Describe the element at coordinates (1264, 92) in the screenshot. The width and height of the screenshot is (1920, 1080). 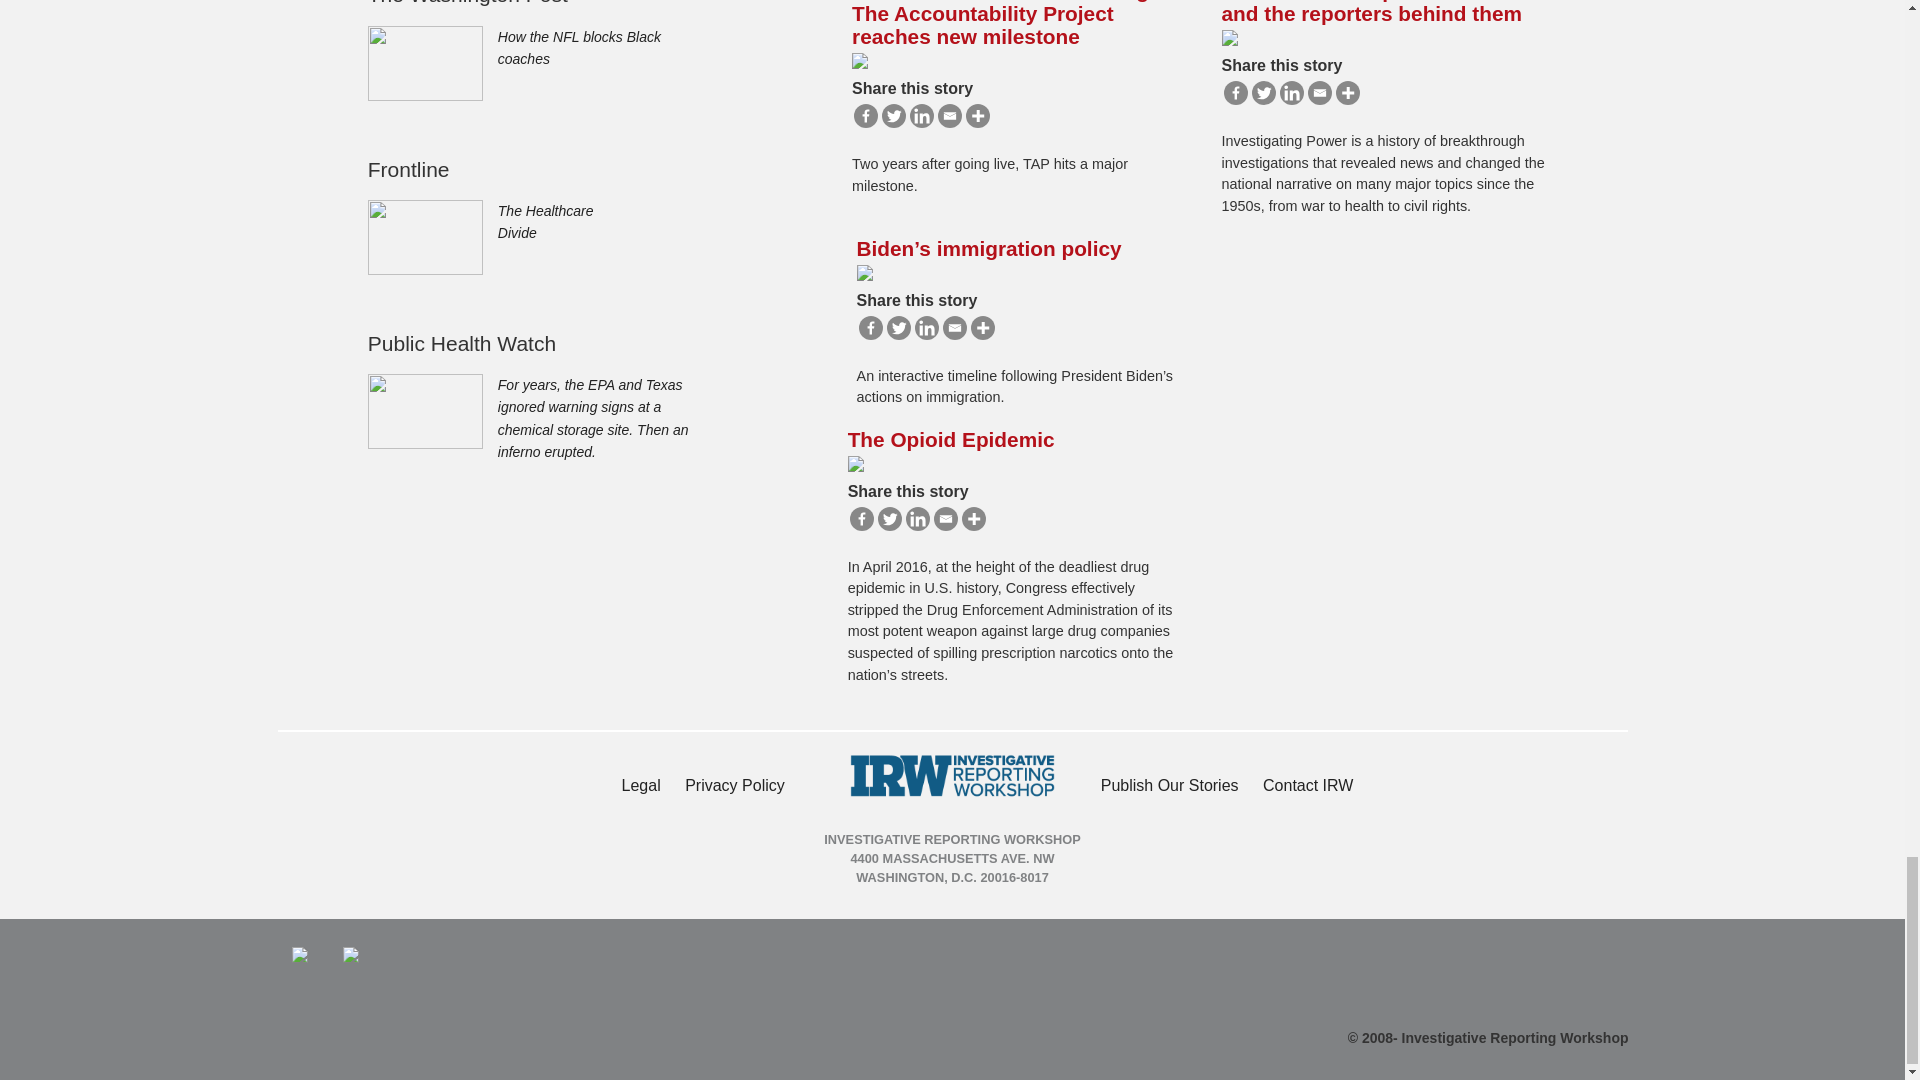
I see `Twitter` at that location.